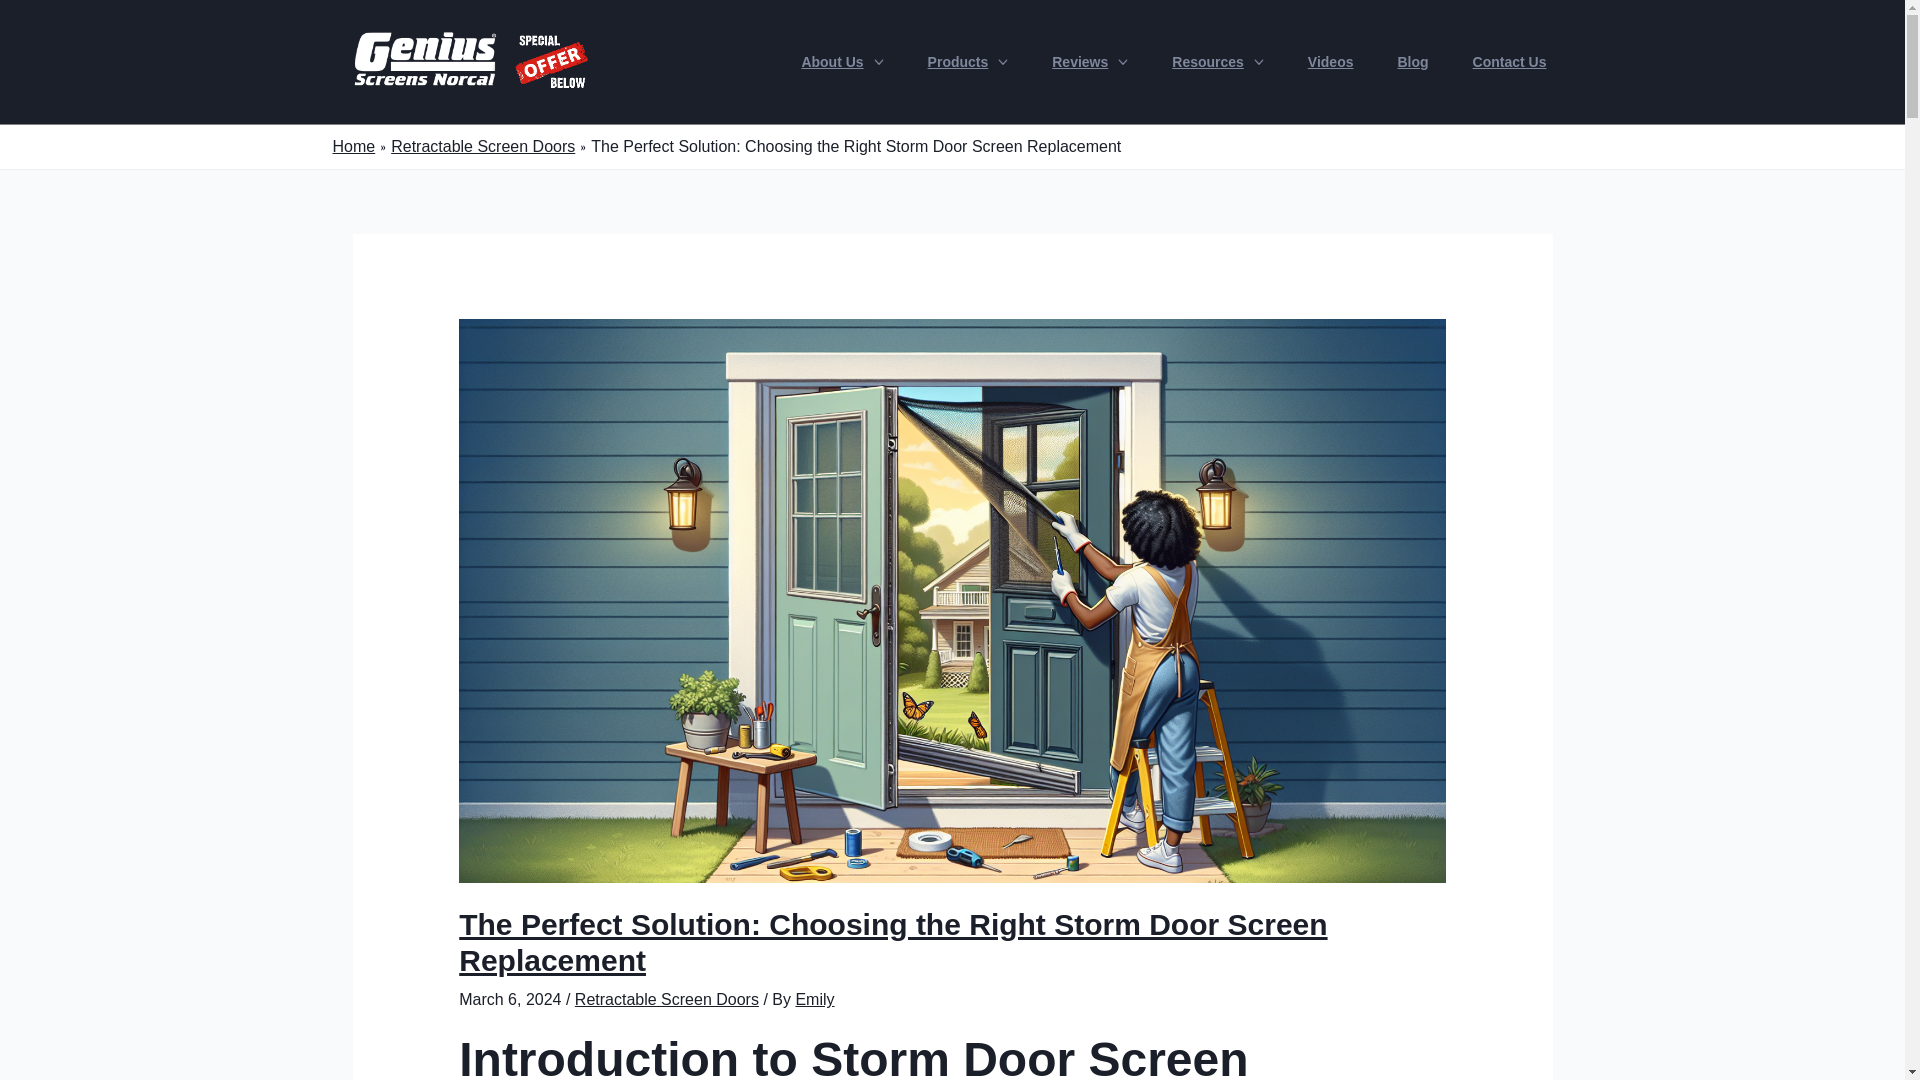 The width and height of the screenshot is (1920, 1080). I want to click on Home, so click(353, 146).